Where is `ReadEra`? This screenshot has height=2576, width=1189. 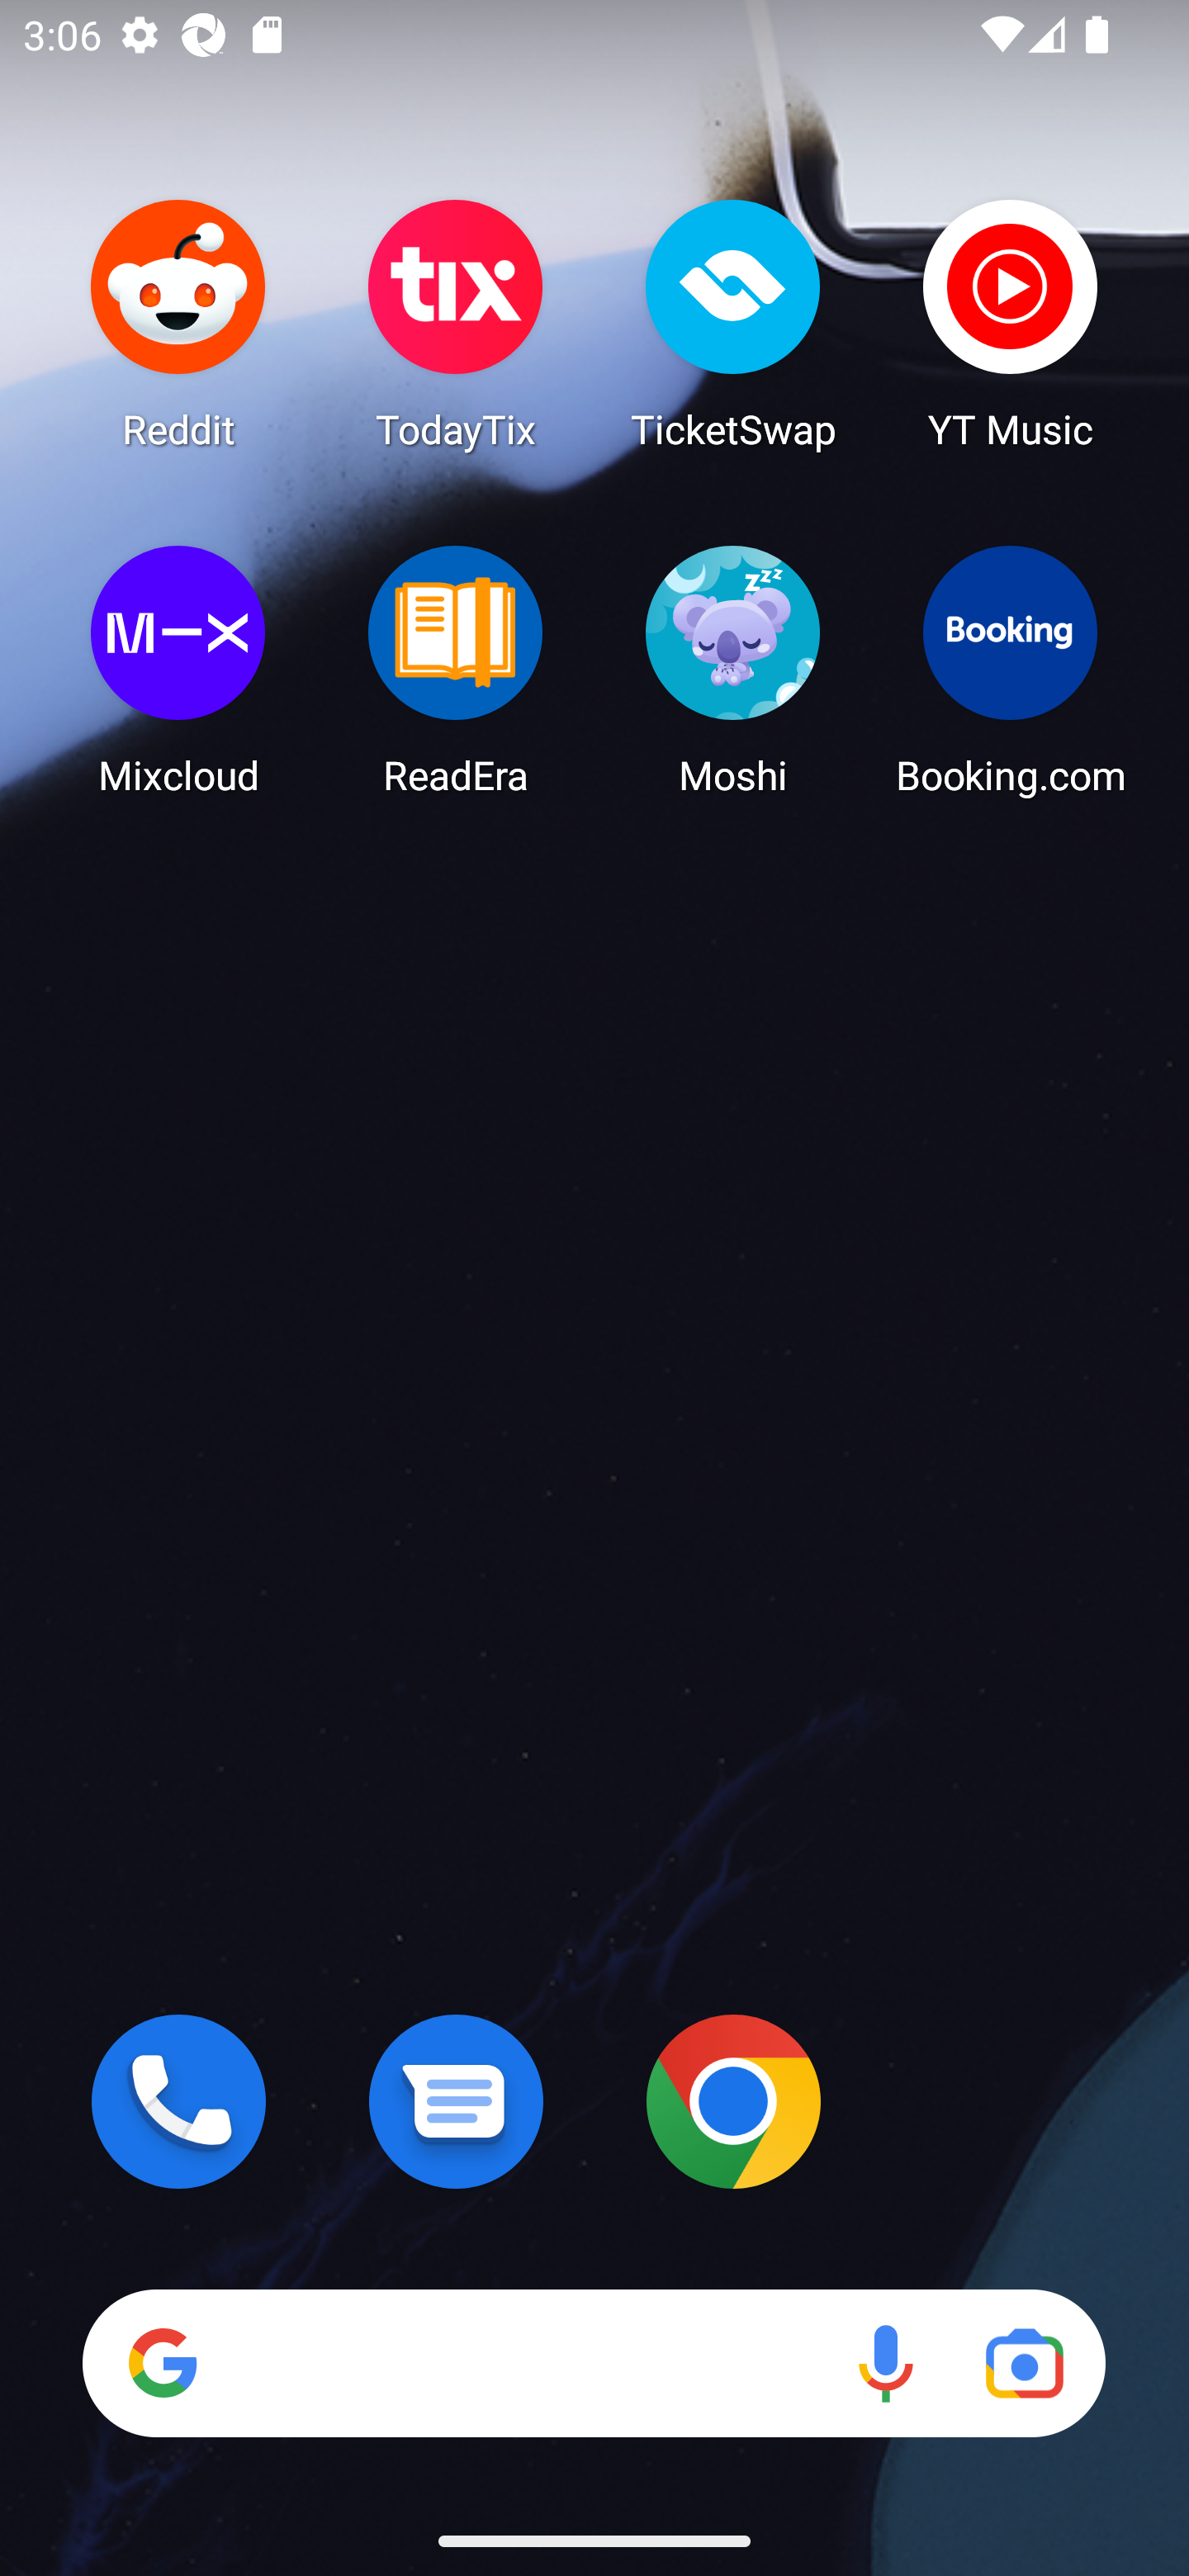
ReadEra is located at coordinates (456, 670).